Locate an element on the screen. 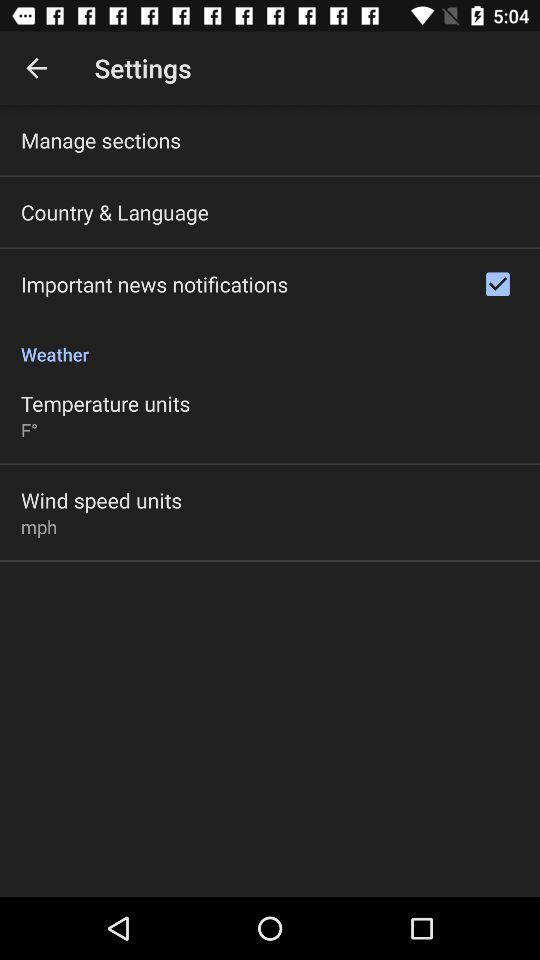 The height and width of the screenshot is (960, 540). flip to the temperature units icon is located at coordinates (106, 403).